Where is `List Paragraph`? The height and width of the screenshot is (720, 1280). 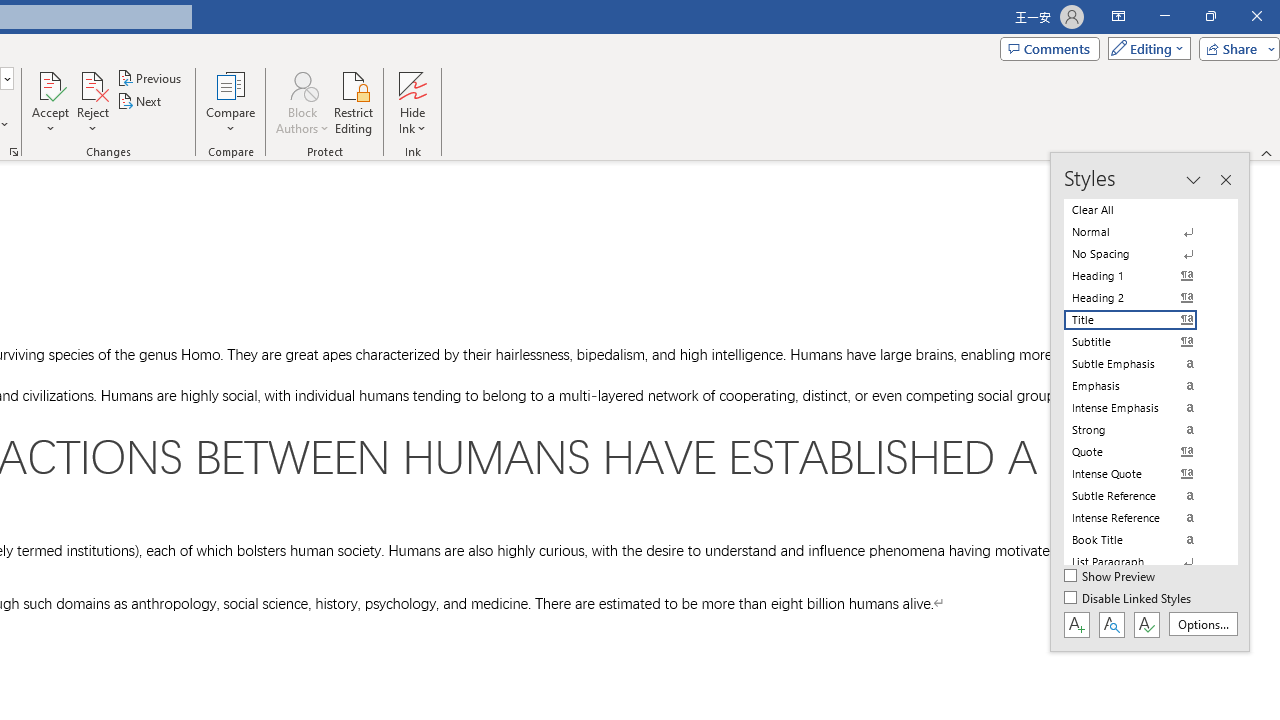
List Paragraph is located at coordinates (1142, 562).